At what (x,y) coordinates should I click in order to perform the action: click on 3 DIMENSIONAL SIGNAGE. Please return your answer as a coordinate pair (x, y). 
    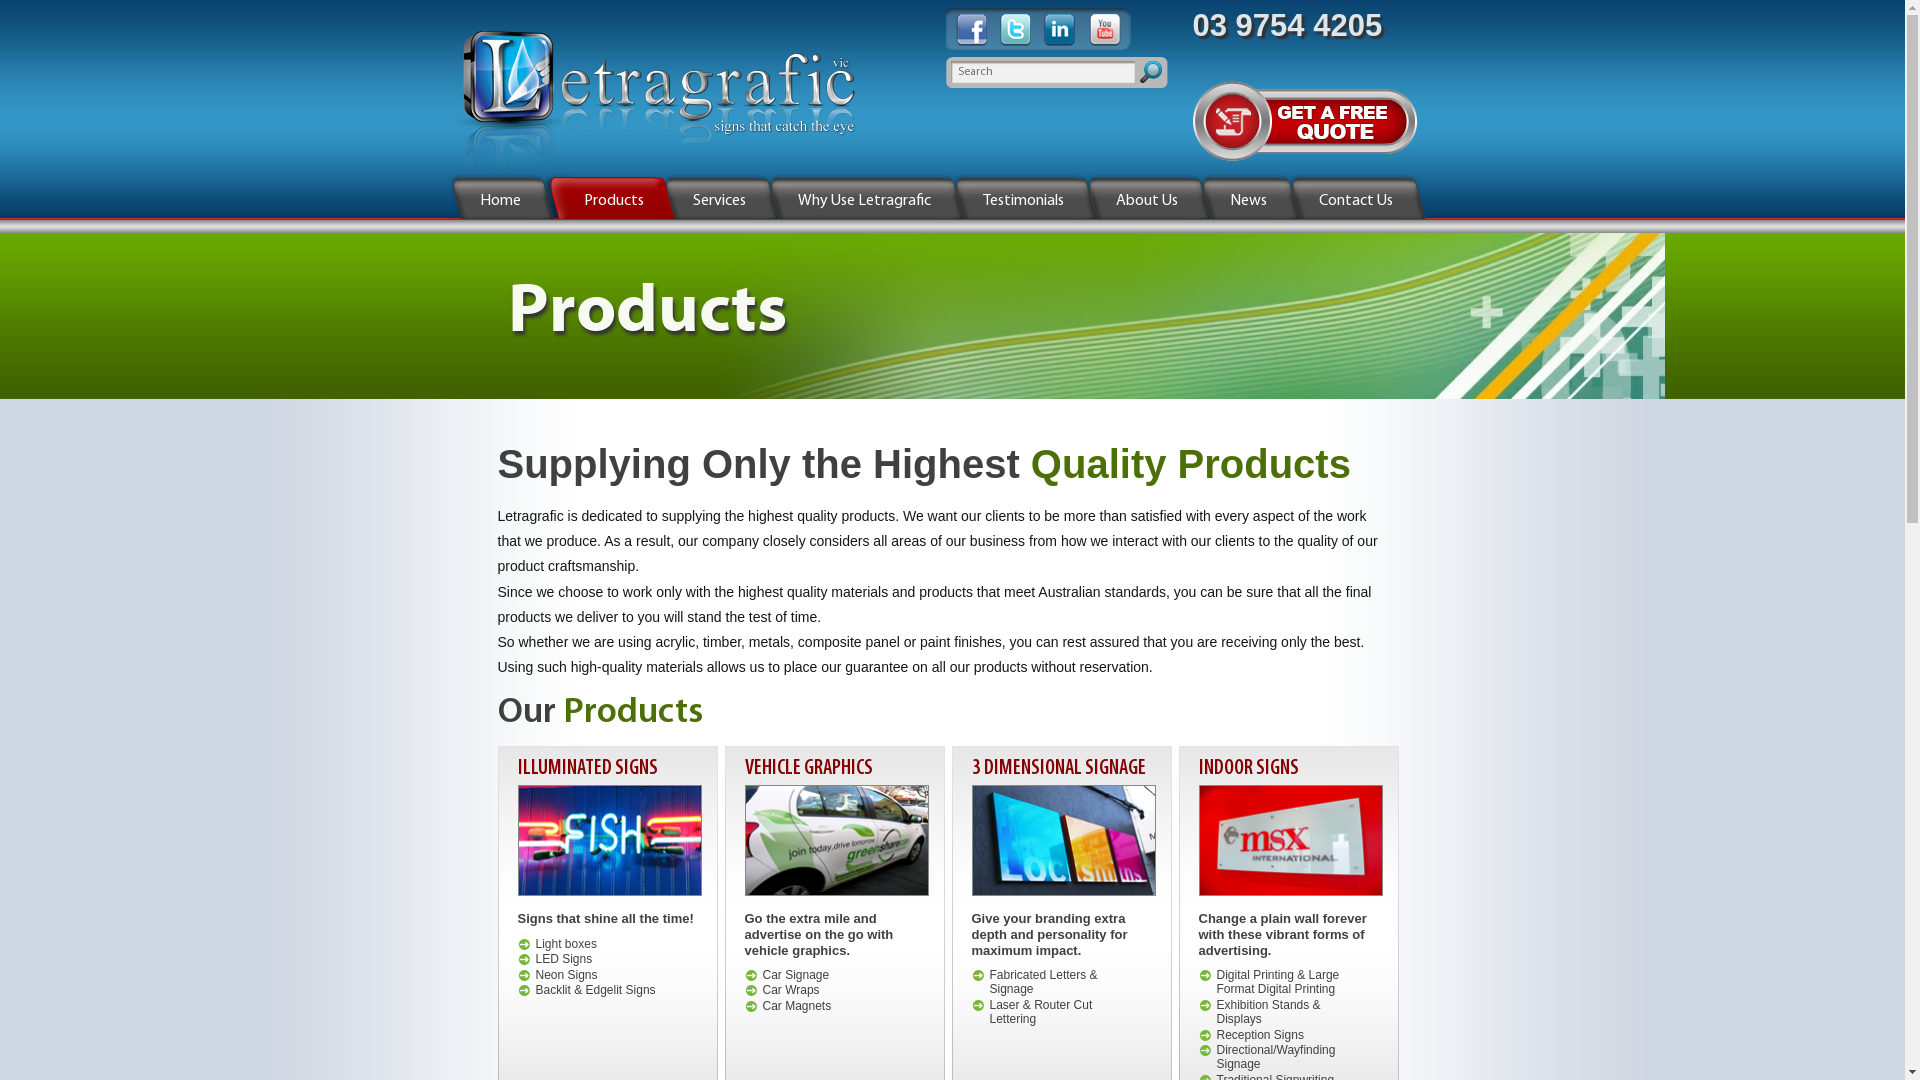
    Looking at the image, I should click on (1059, 768).